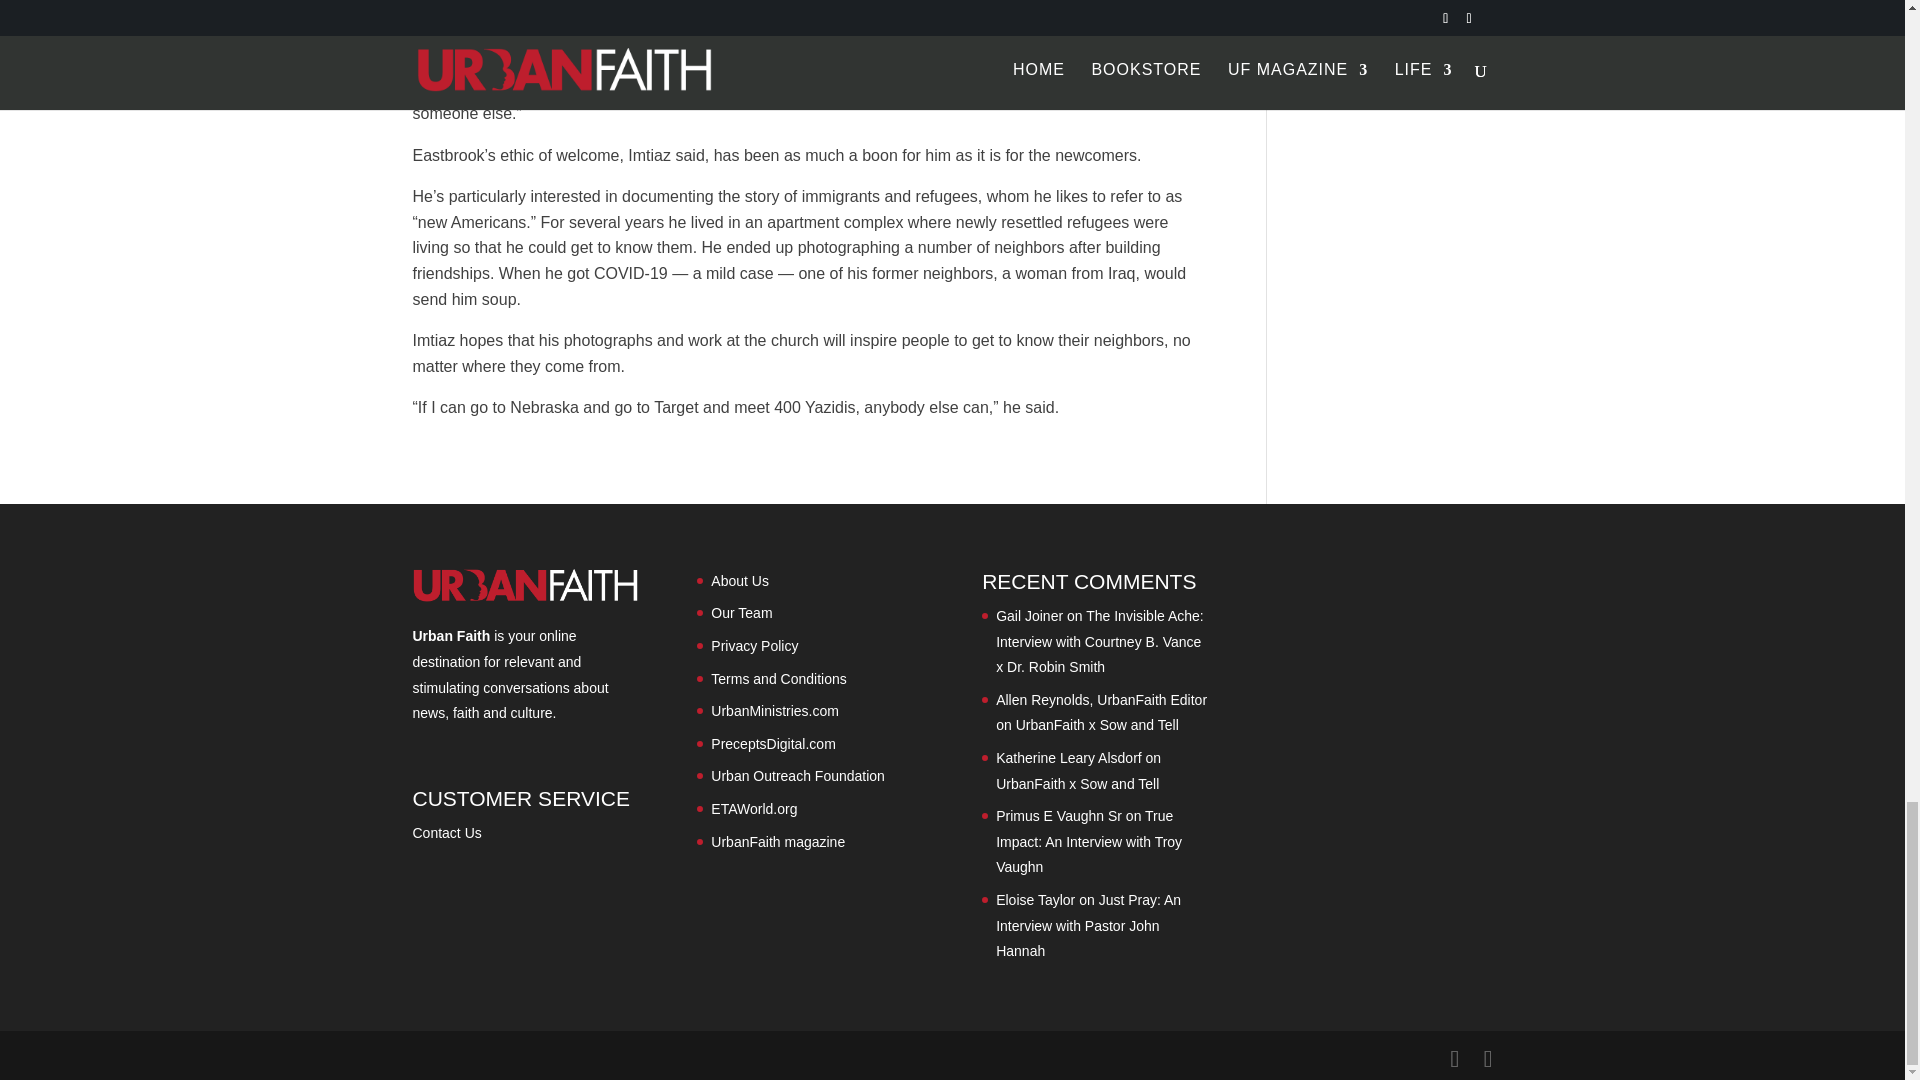 The image size is (1920, 1080). What do you see at coordinates (446, 833) in the screenshot?
I see `Contact Us` at bounding box center [446, 833].